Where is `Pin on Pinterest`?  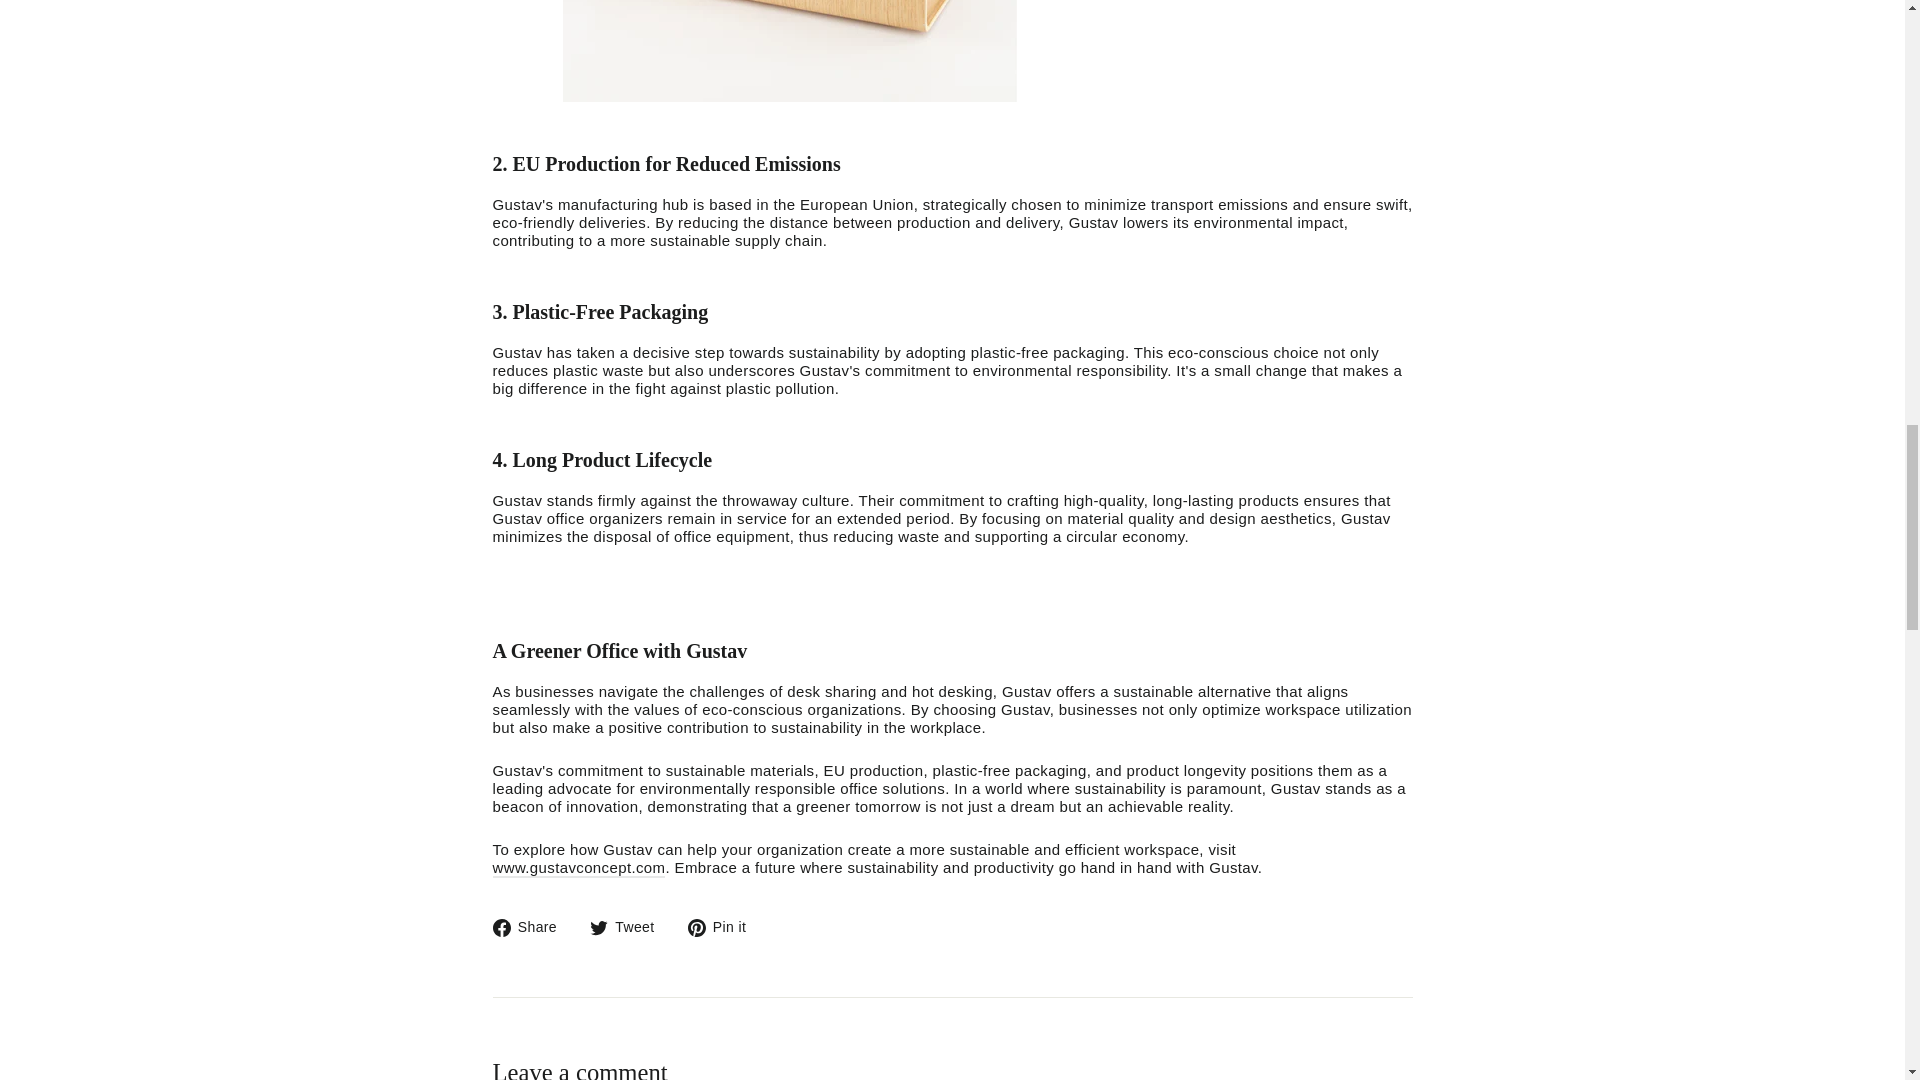
Pin on Pinterest is located at coordinates (532, 927).